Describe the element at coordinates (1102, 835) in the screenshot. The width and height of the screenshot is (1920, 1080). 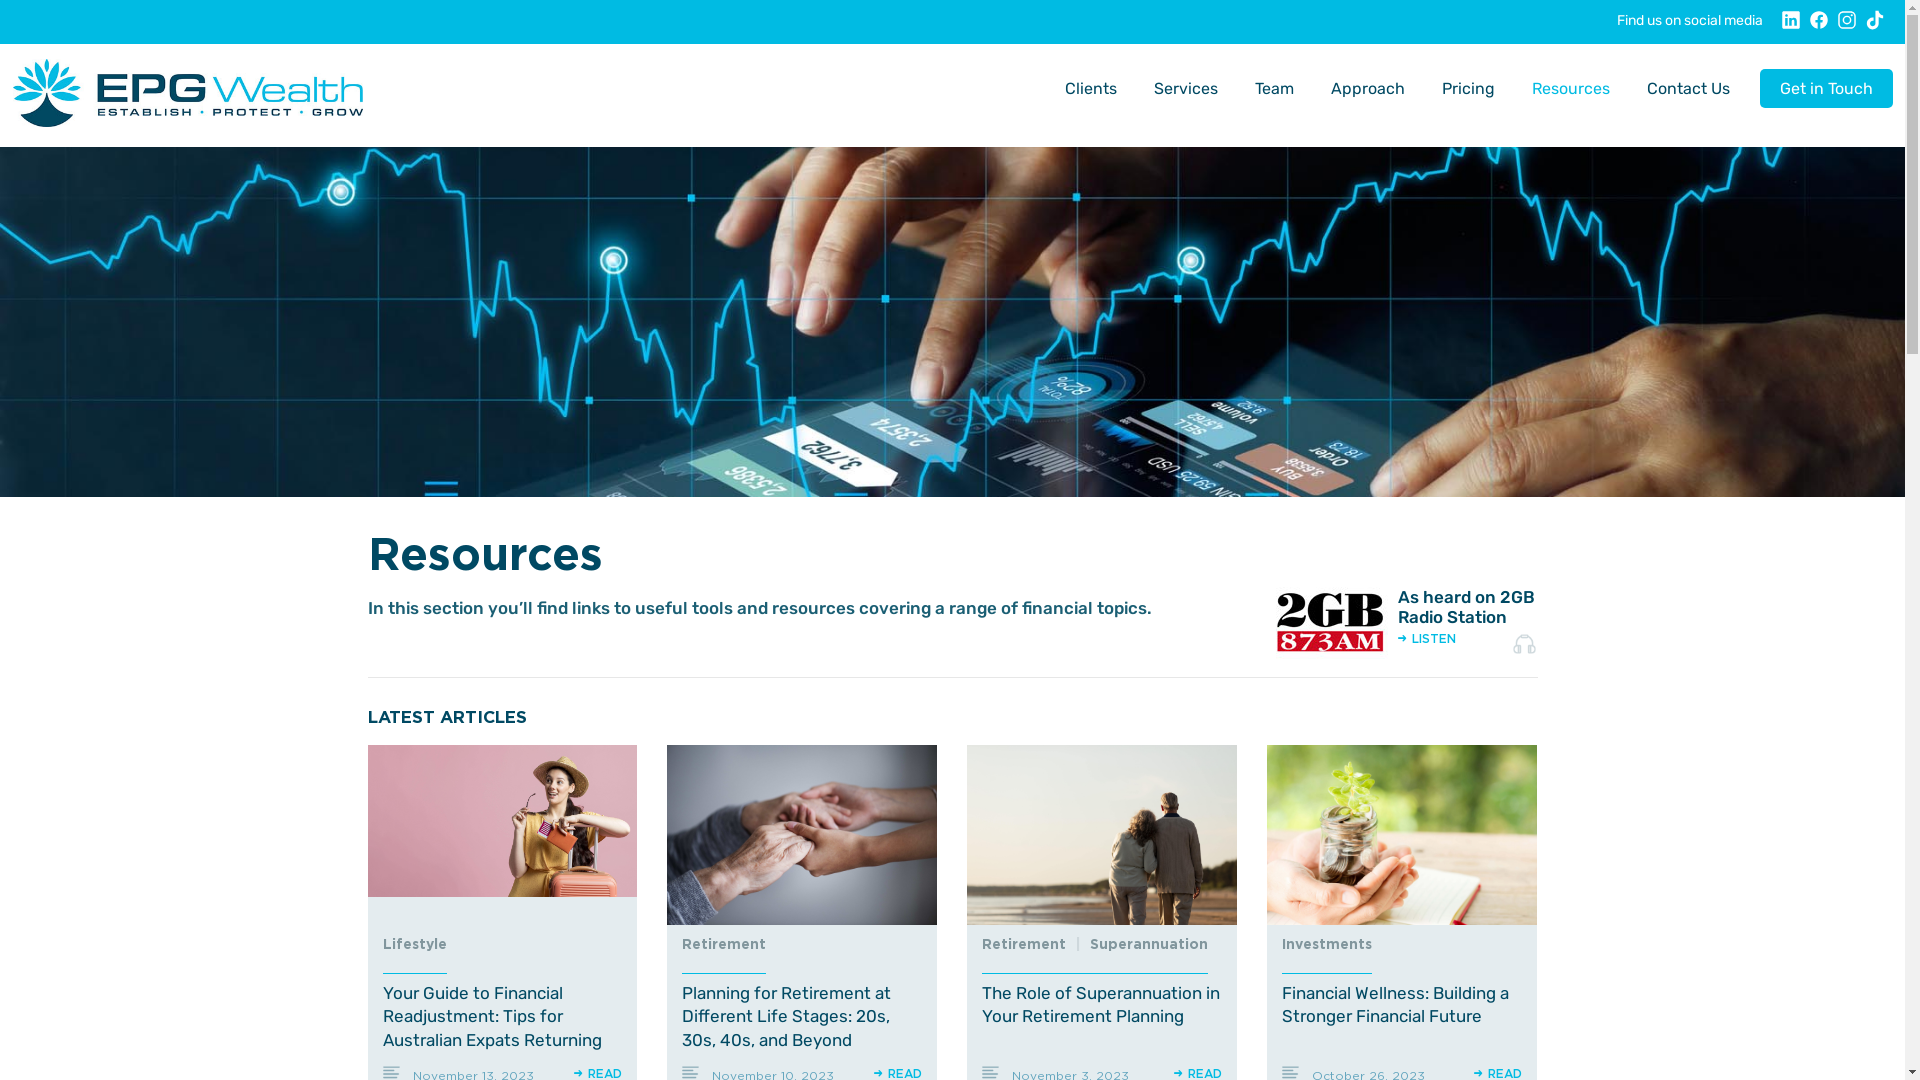
I see `The Role of Superannuation in Your Retirement Planning` at that location.